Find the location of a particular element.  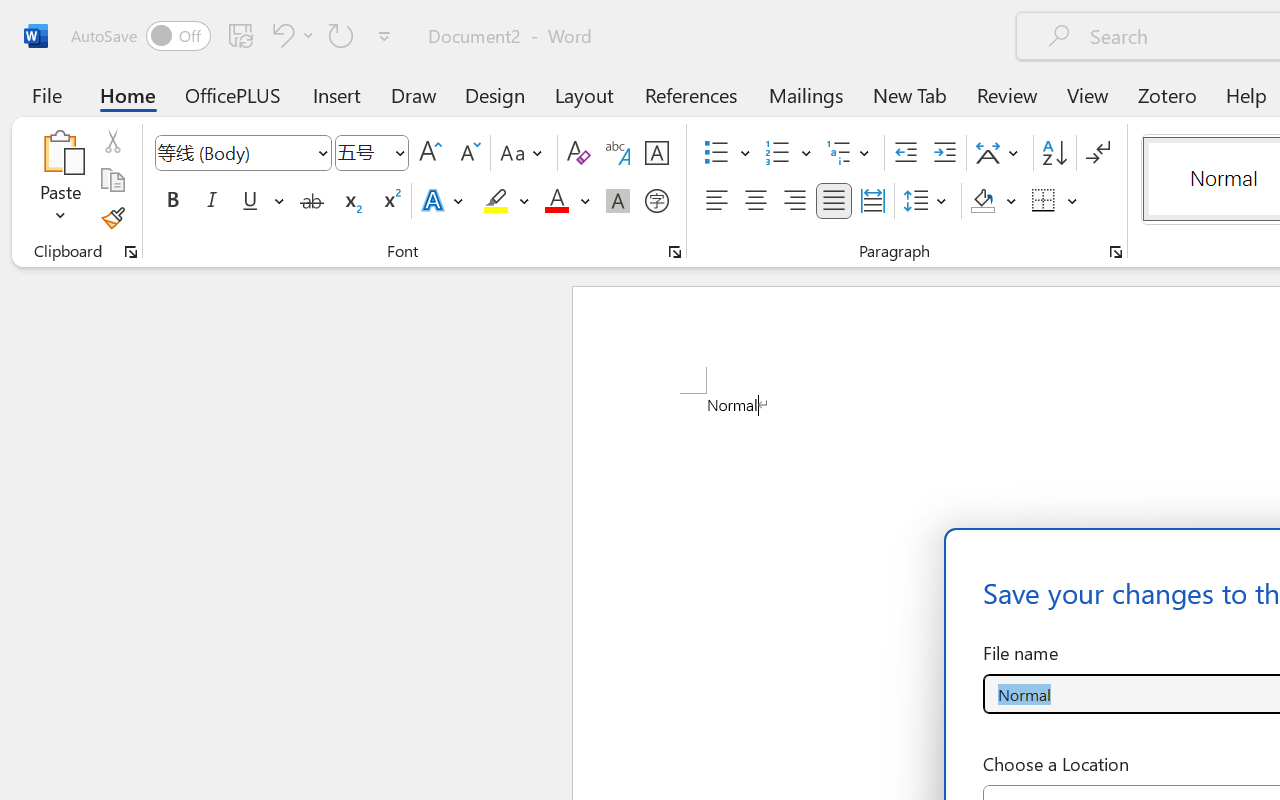

Repeat Style is located at coordinates (341, 35).